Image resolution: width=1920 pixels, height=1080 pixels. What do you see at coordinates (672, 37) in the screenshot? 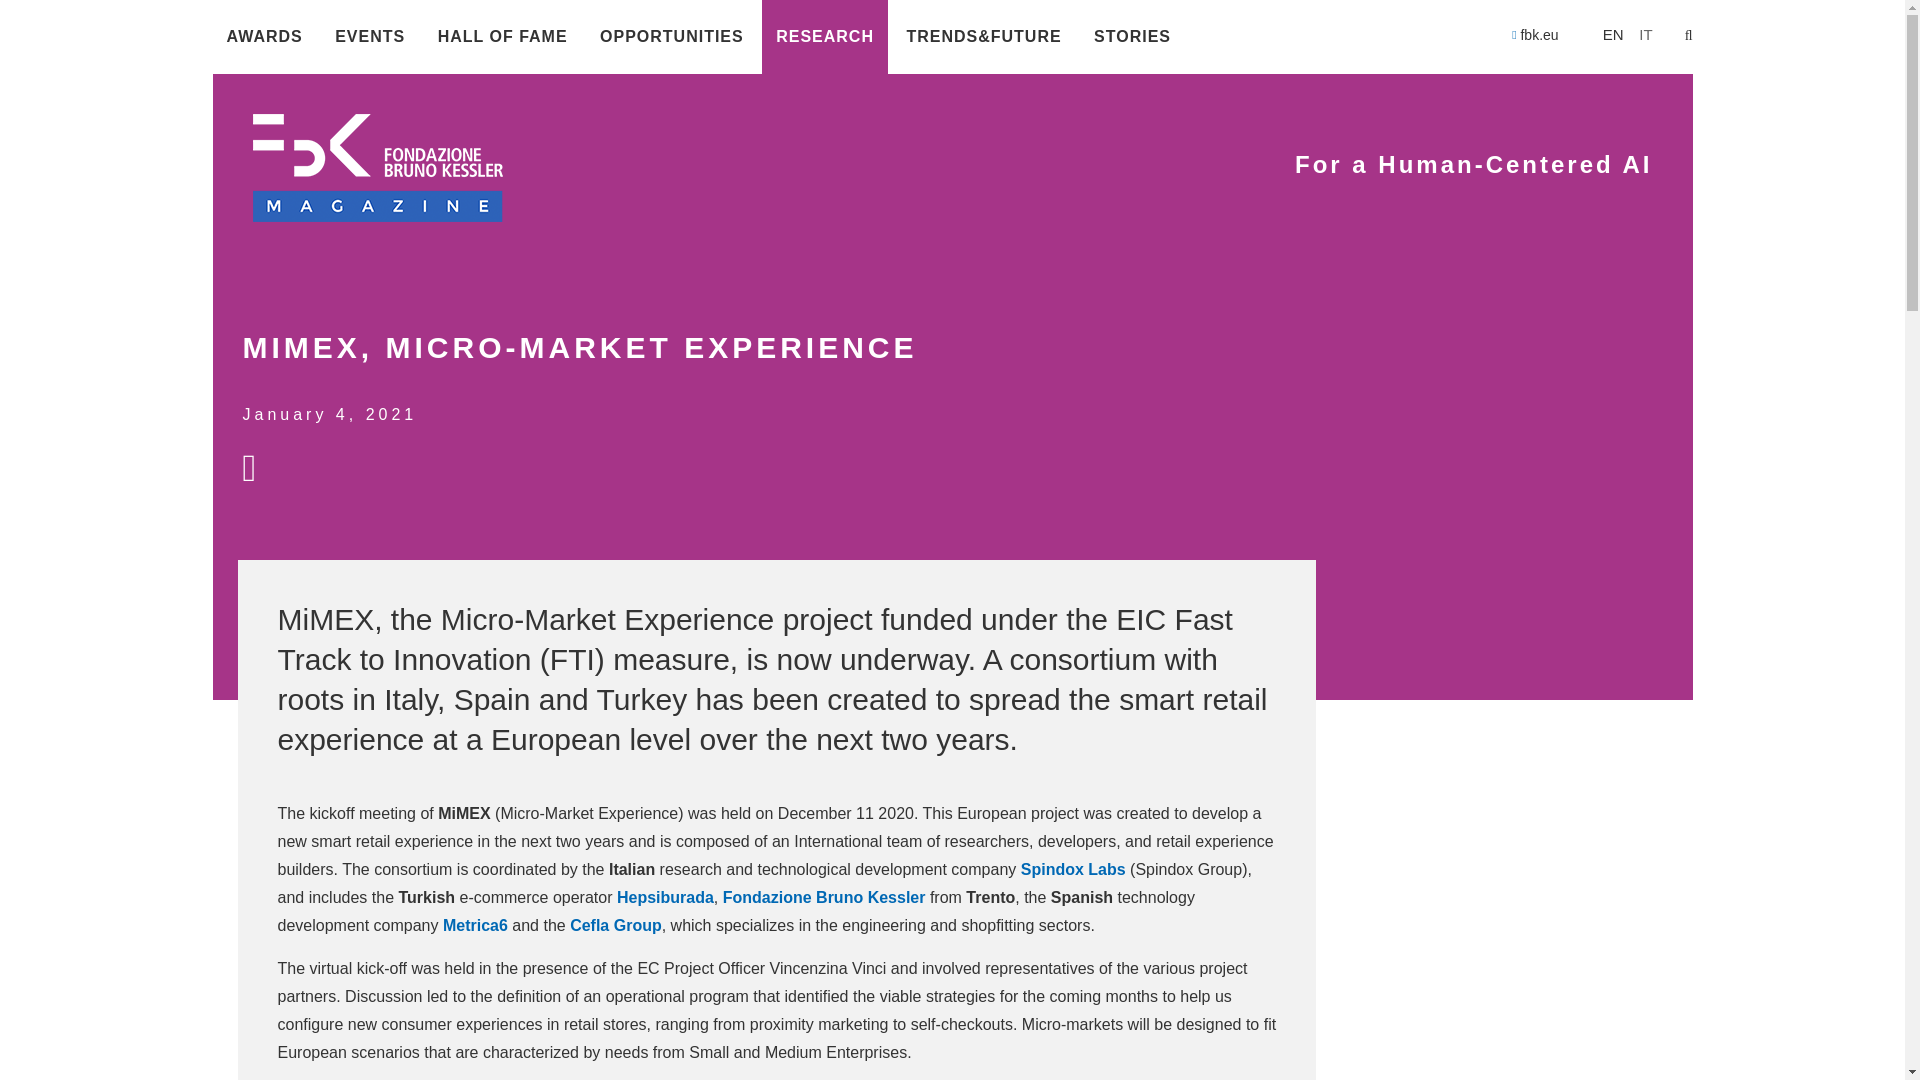
I see `OPPORTUNITIES` at bounding box center [672, 37].